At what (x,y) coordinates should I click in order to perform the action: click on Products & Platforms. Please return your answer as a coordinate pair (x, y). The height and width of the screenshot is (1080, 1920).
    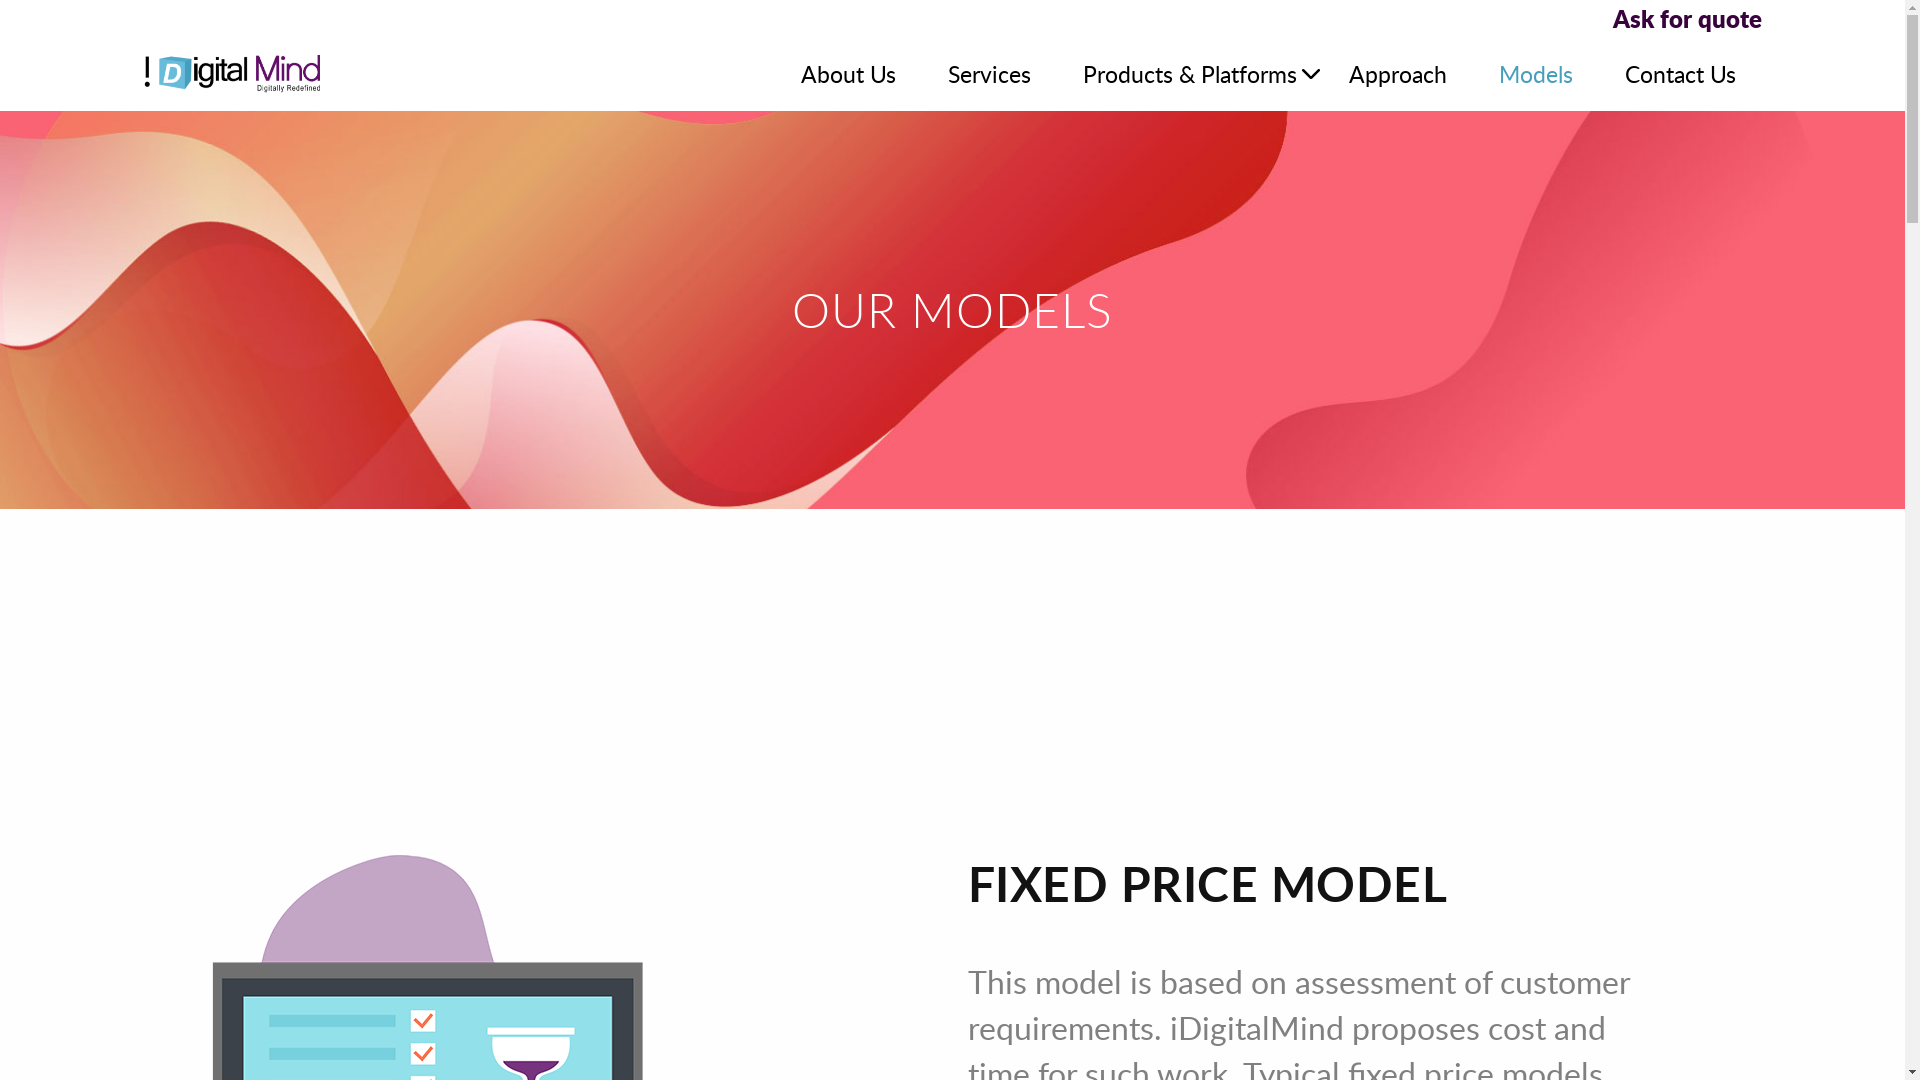
    Looking at the image, I should click on (1190, 74).